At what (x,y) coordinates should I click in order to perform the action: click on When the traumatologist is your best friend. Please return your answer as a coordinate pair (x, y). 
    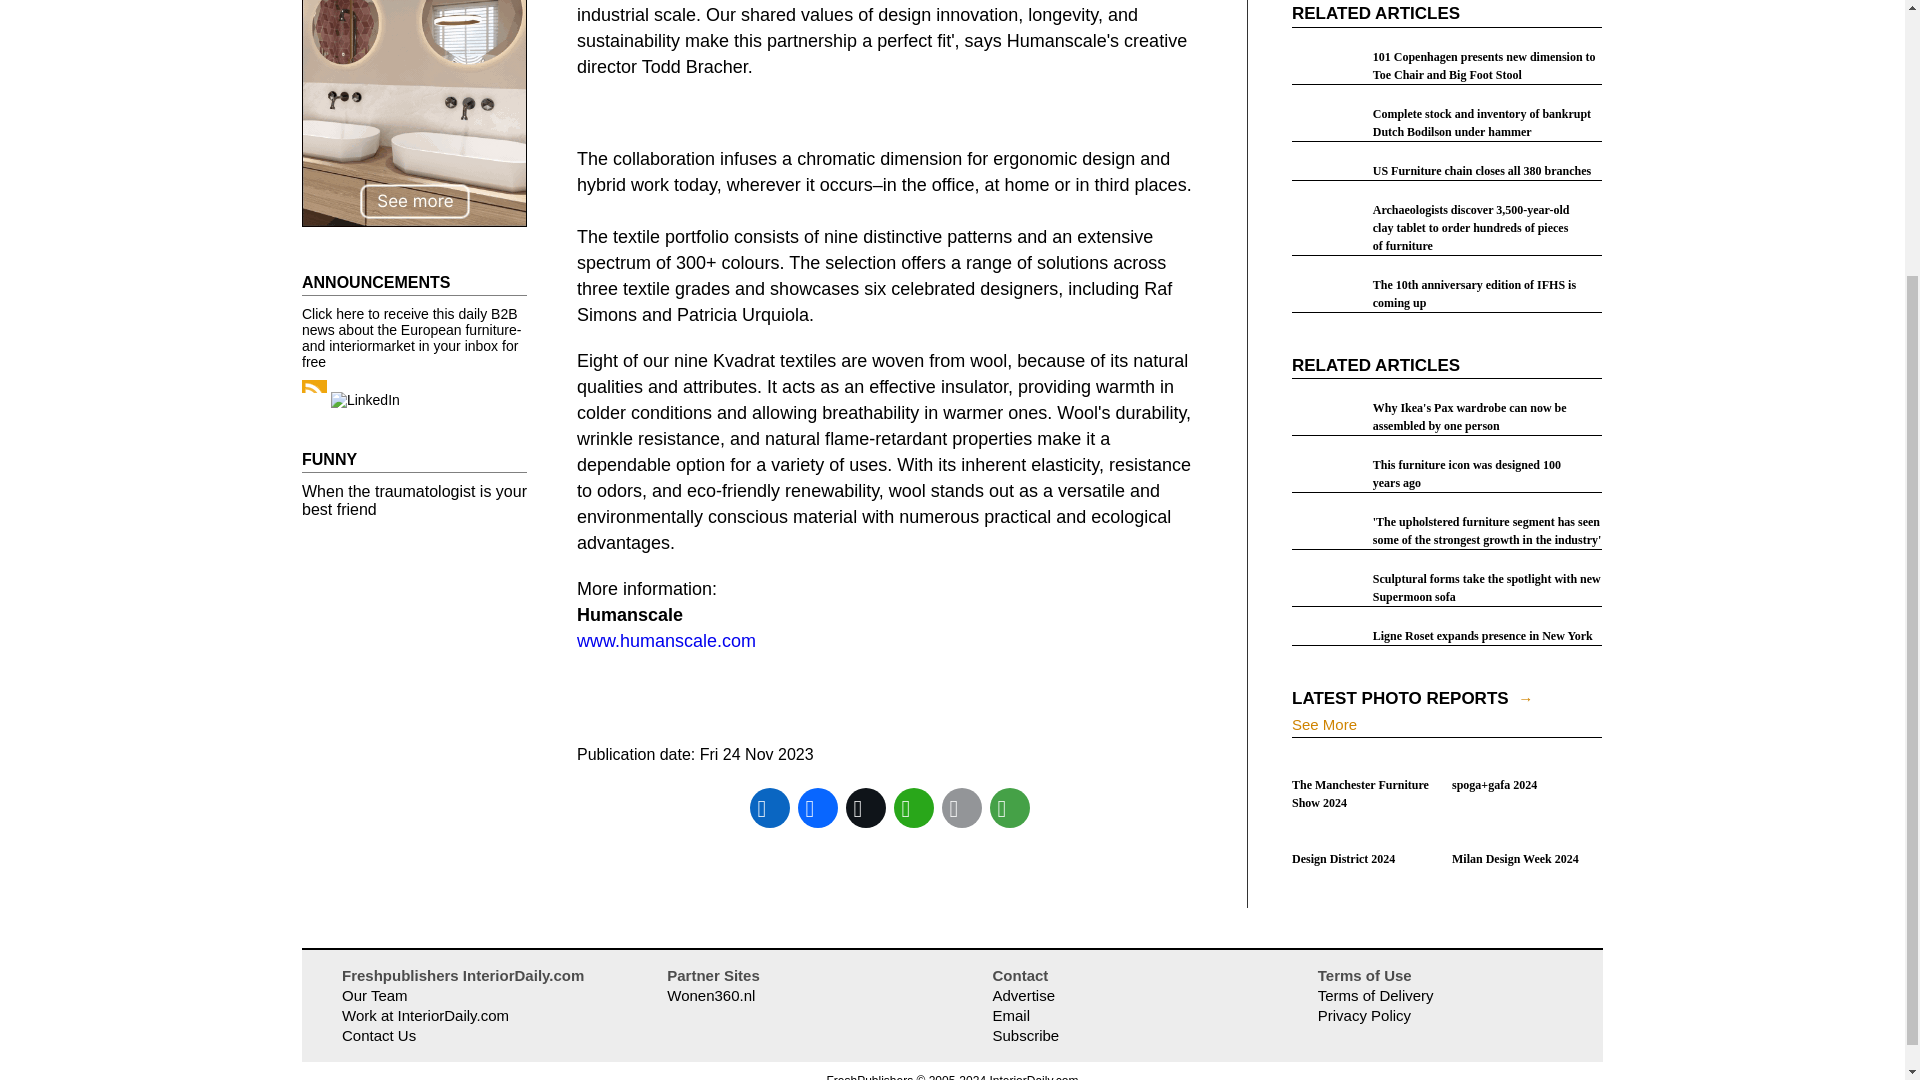
    Looking at the image, I should click on (414, 500).